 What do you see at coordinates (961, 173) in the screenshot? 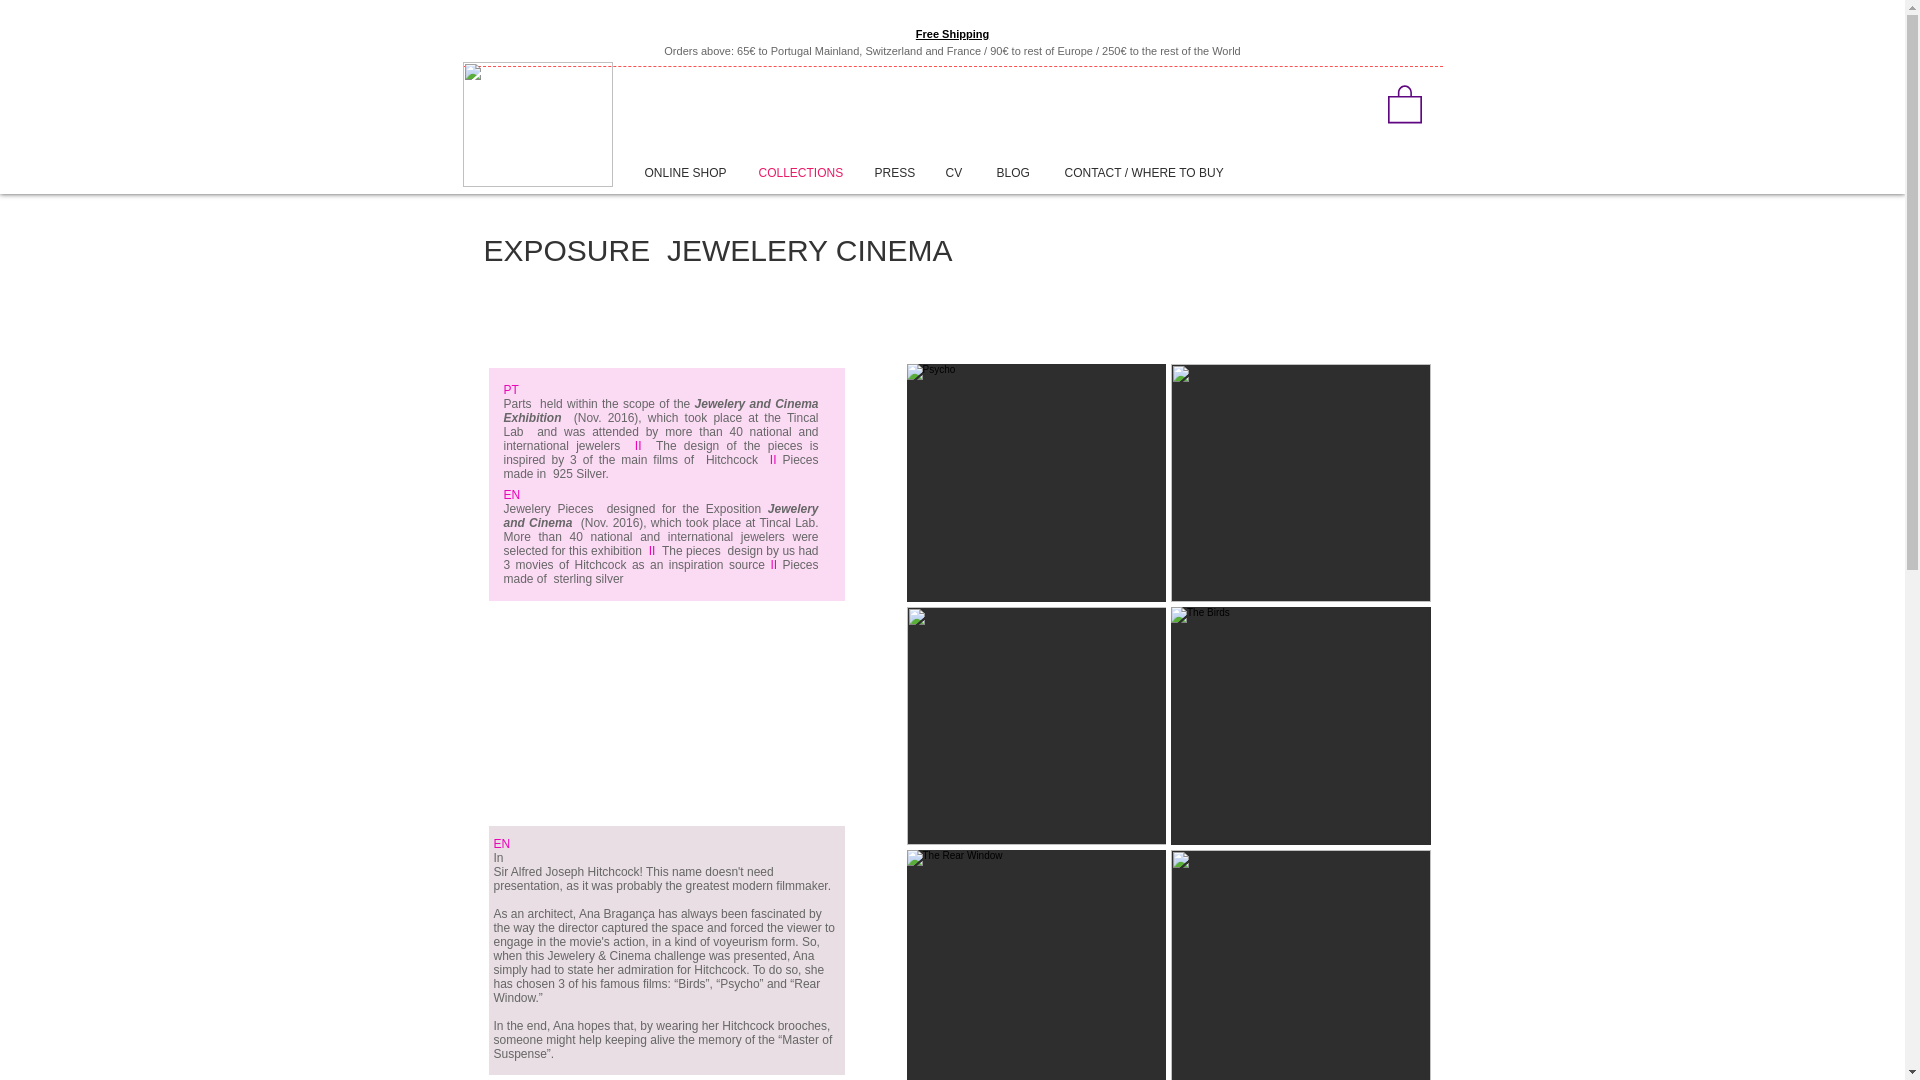
I see `CV` at bounding box center [961, 173].